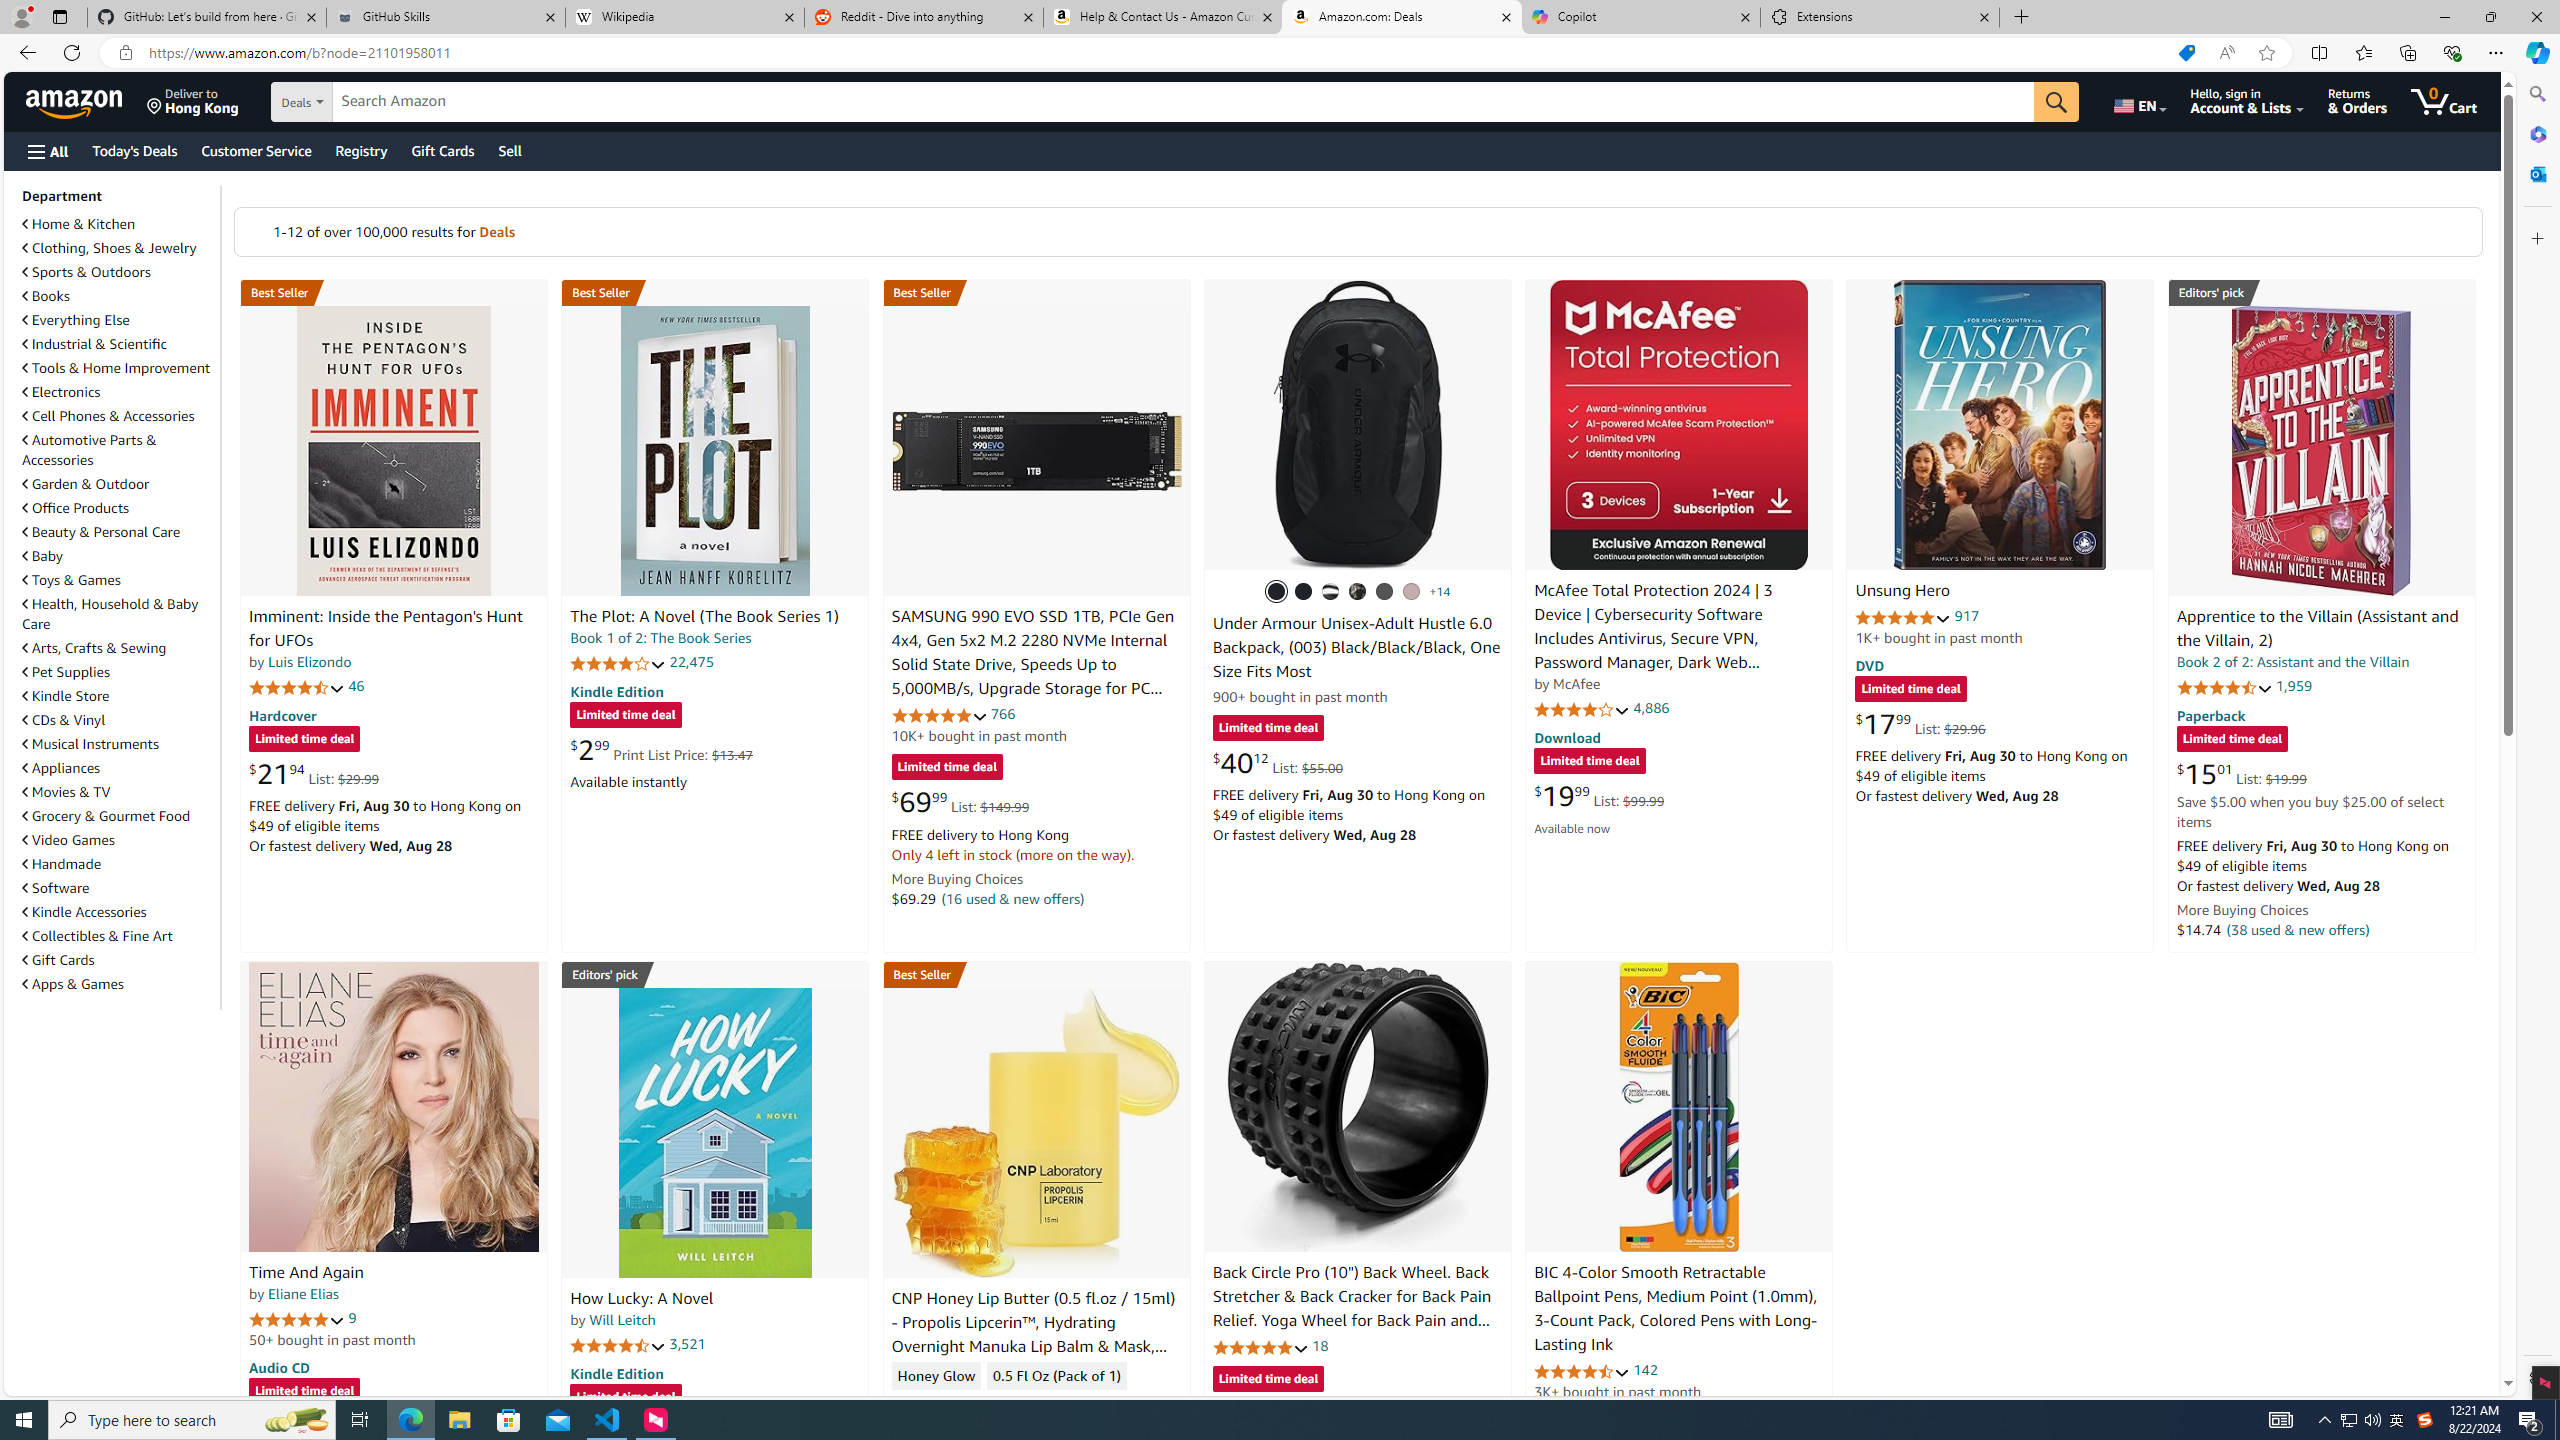  Describe the element at coordinates (61, 392) in the screenshot. I see `Electronics` at that location.